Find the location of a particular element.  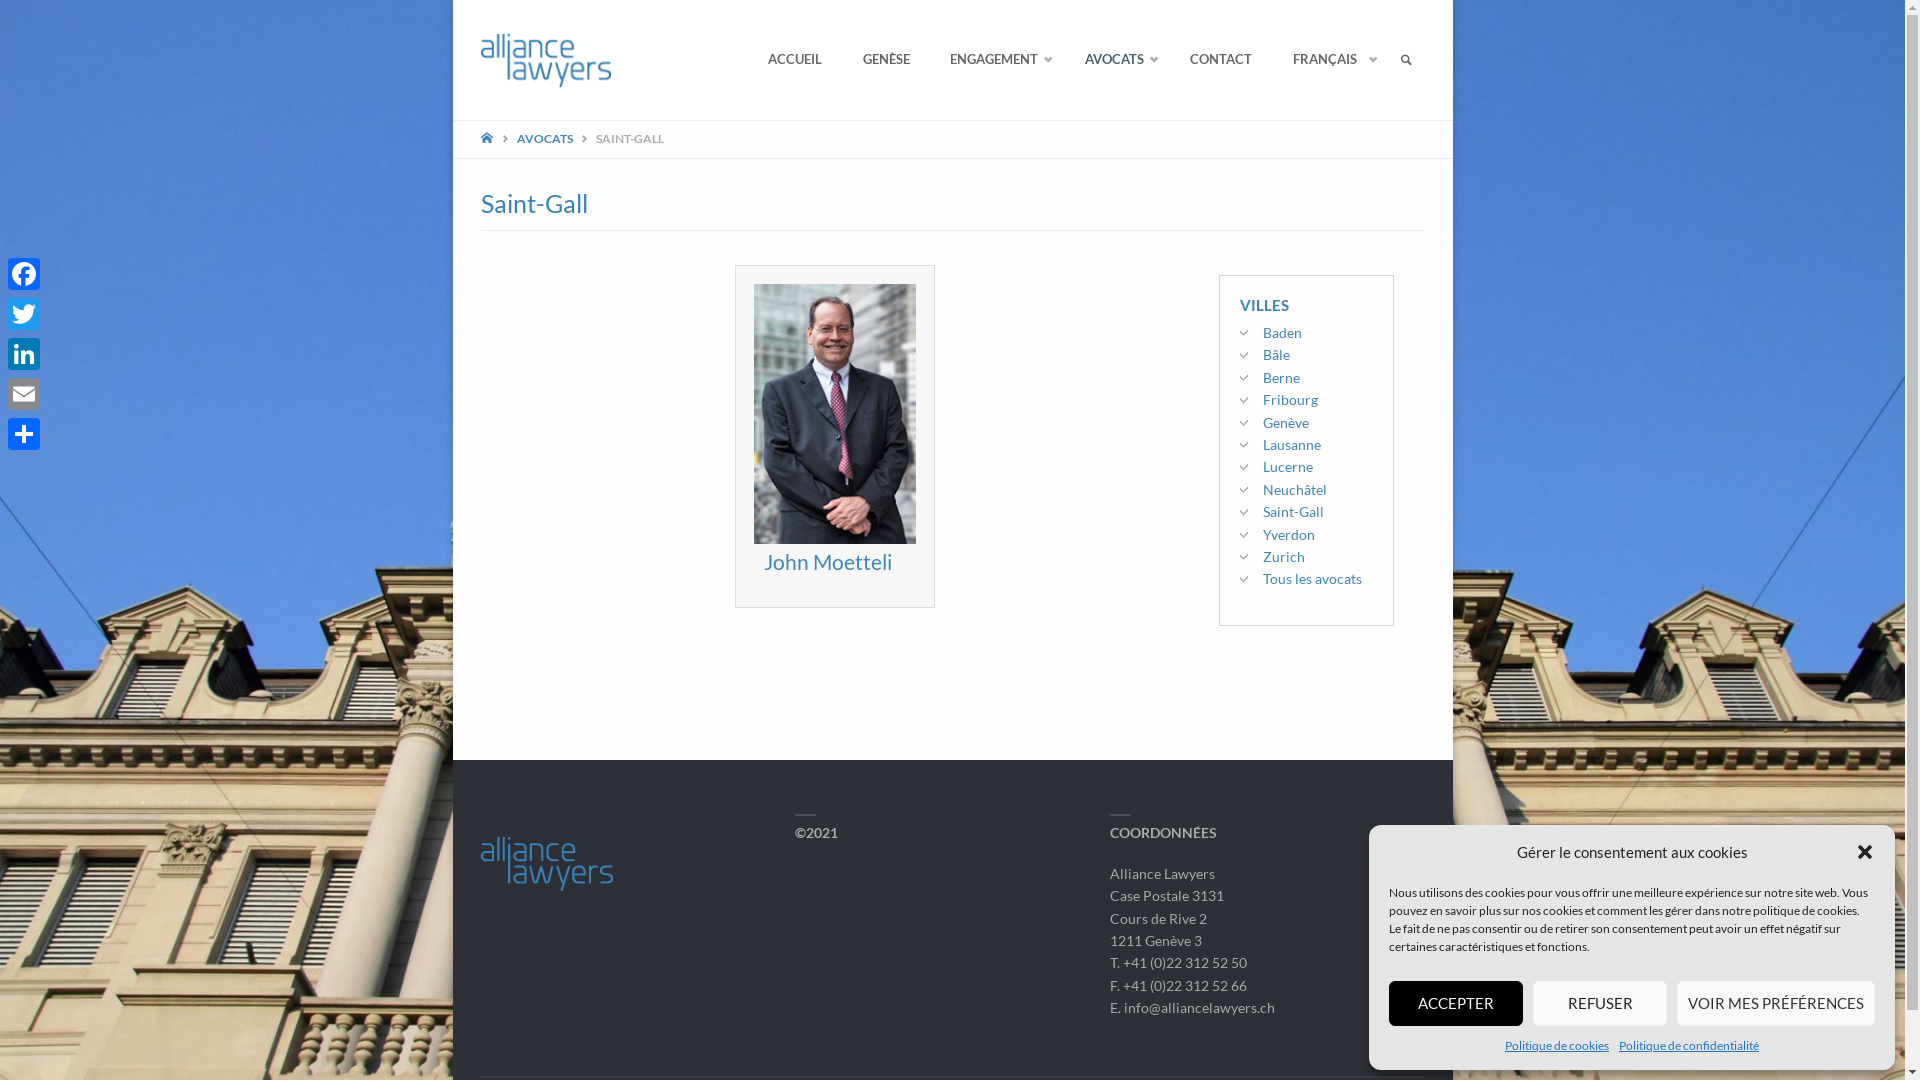

Saint-Gall is located at coordinates (1292, 512).